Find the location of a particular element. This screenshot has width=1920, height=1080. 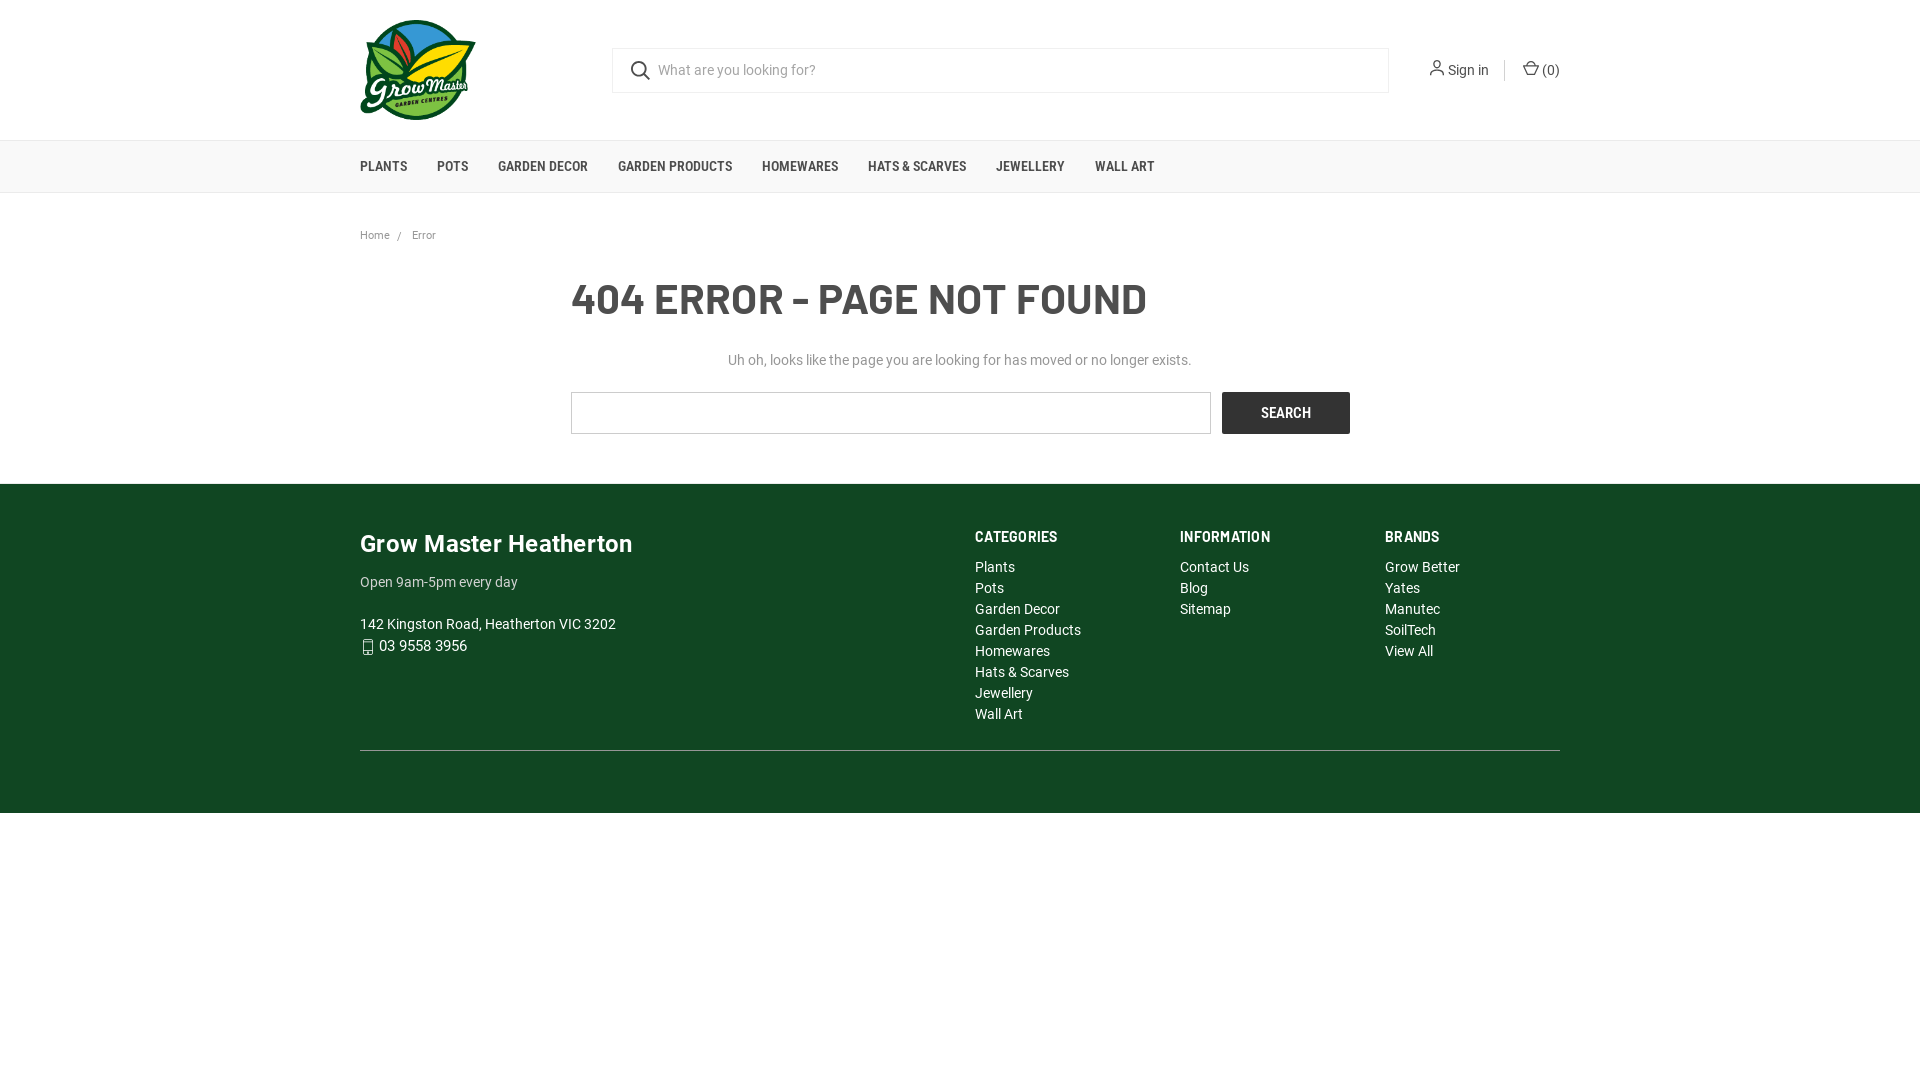

Grow Master Heatherton is located at coordinates (418, 70).